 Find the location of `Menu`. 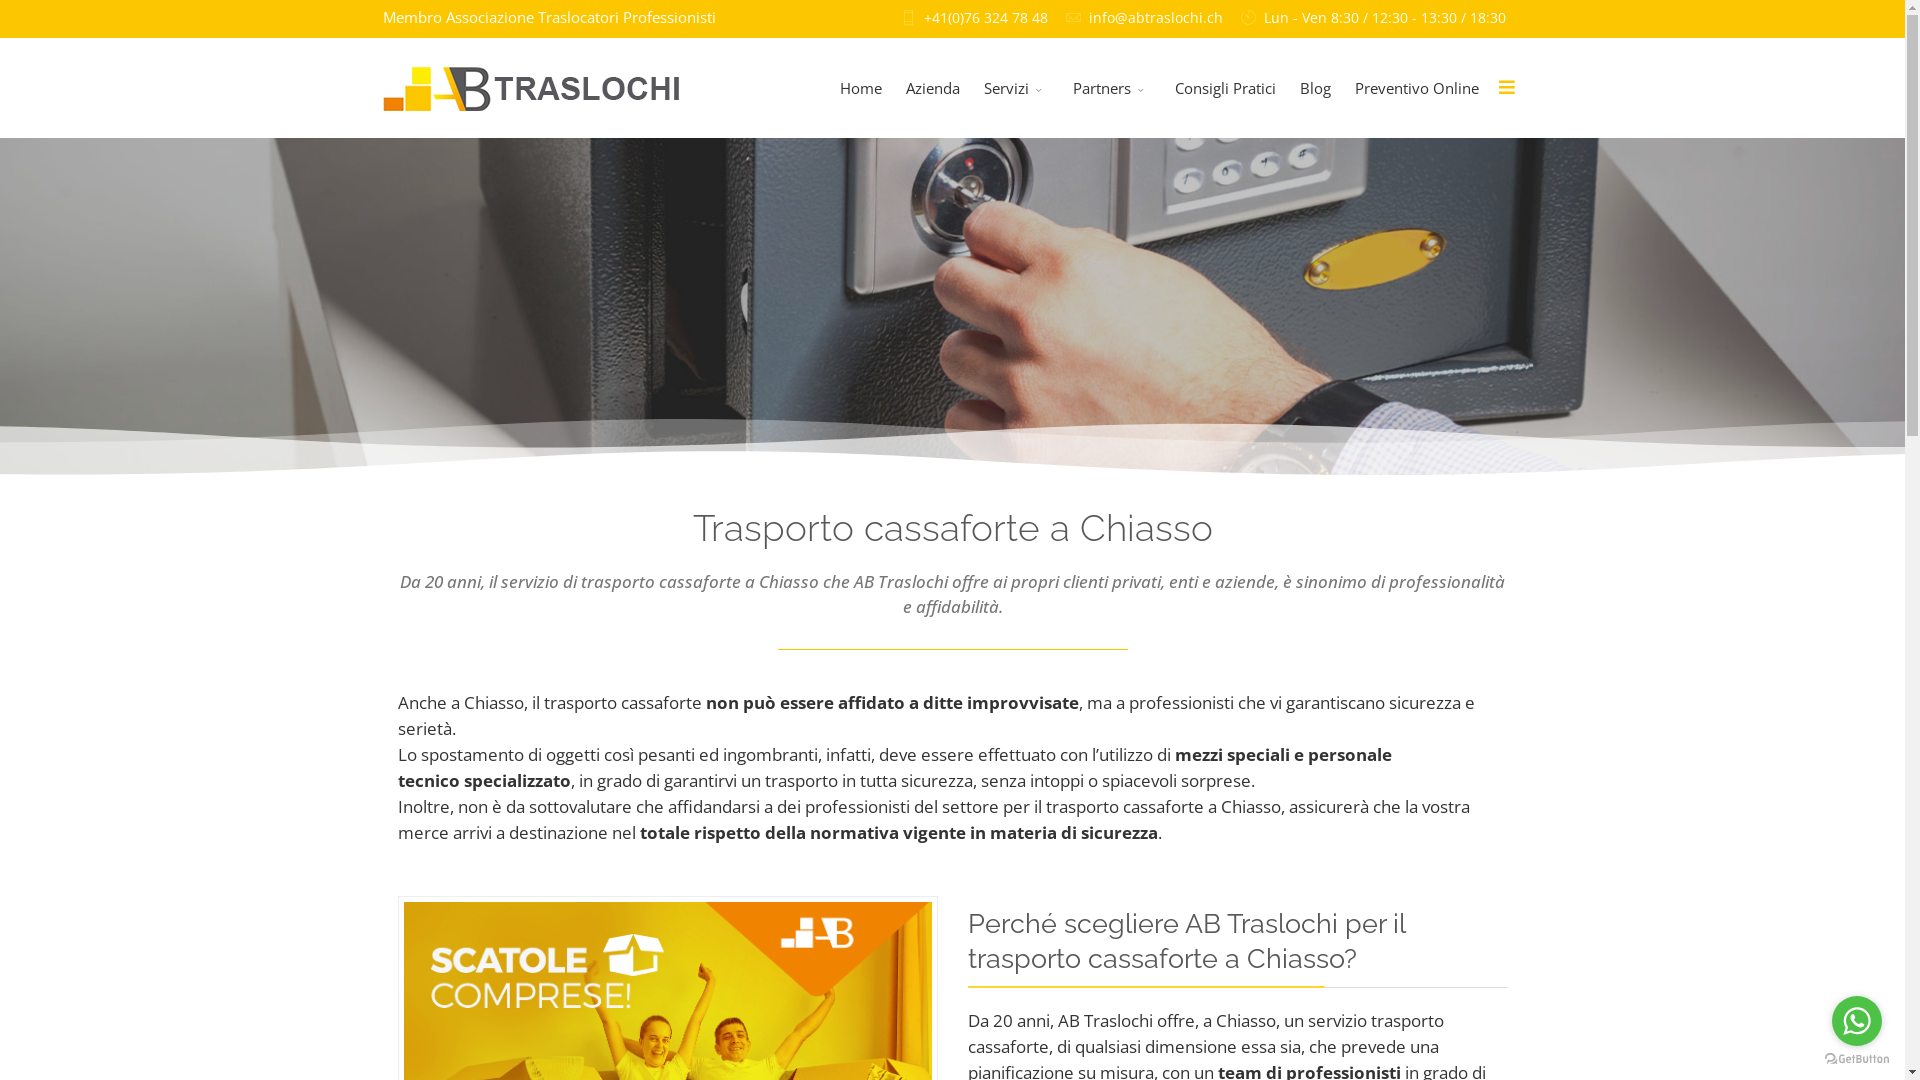

Menu is located at coordinates (1506, 86).